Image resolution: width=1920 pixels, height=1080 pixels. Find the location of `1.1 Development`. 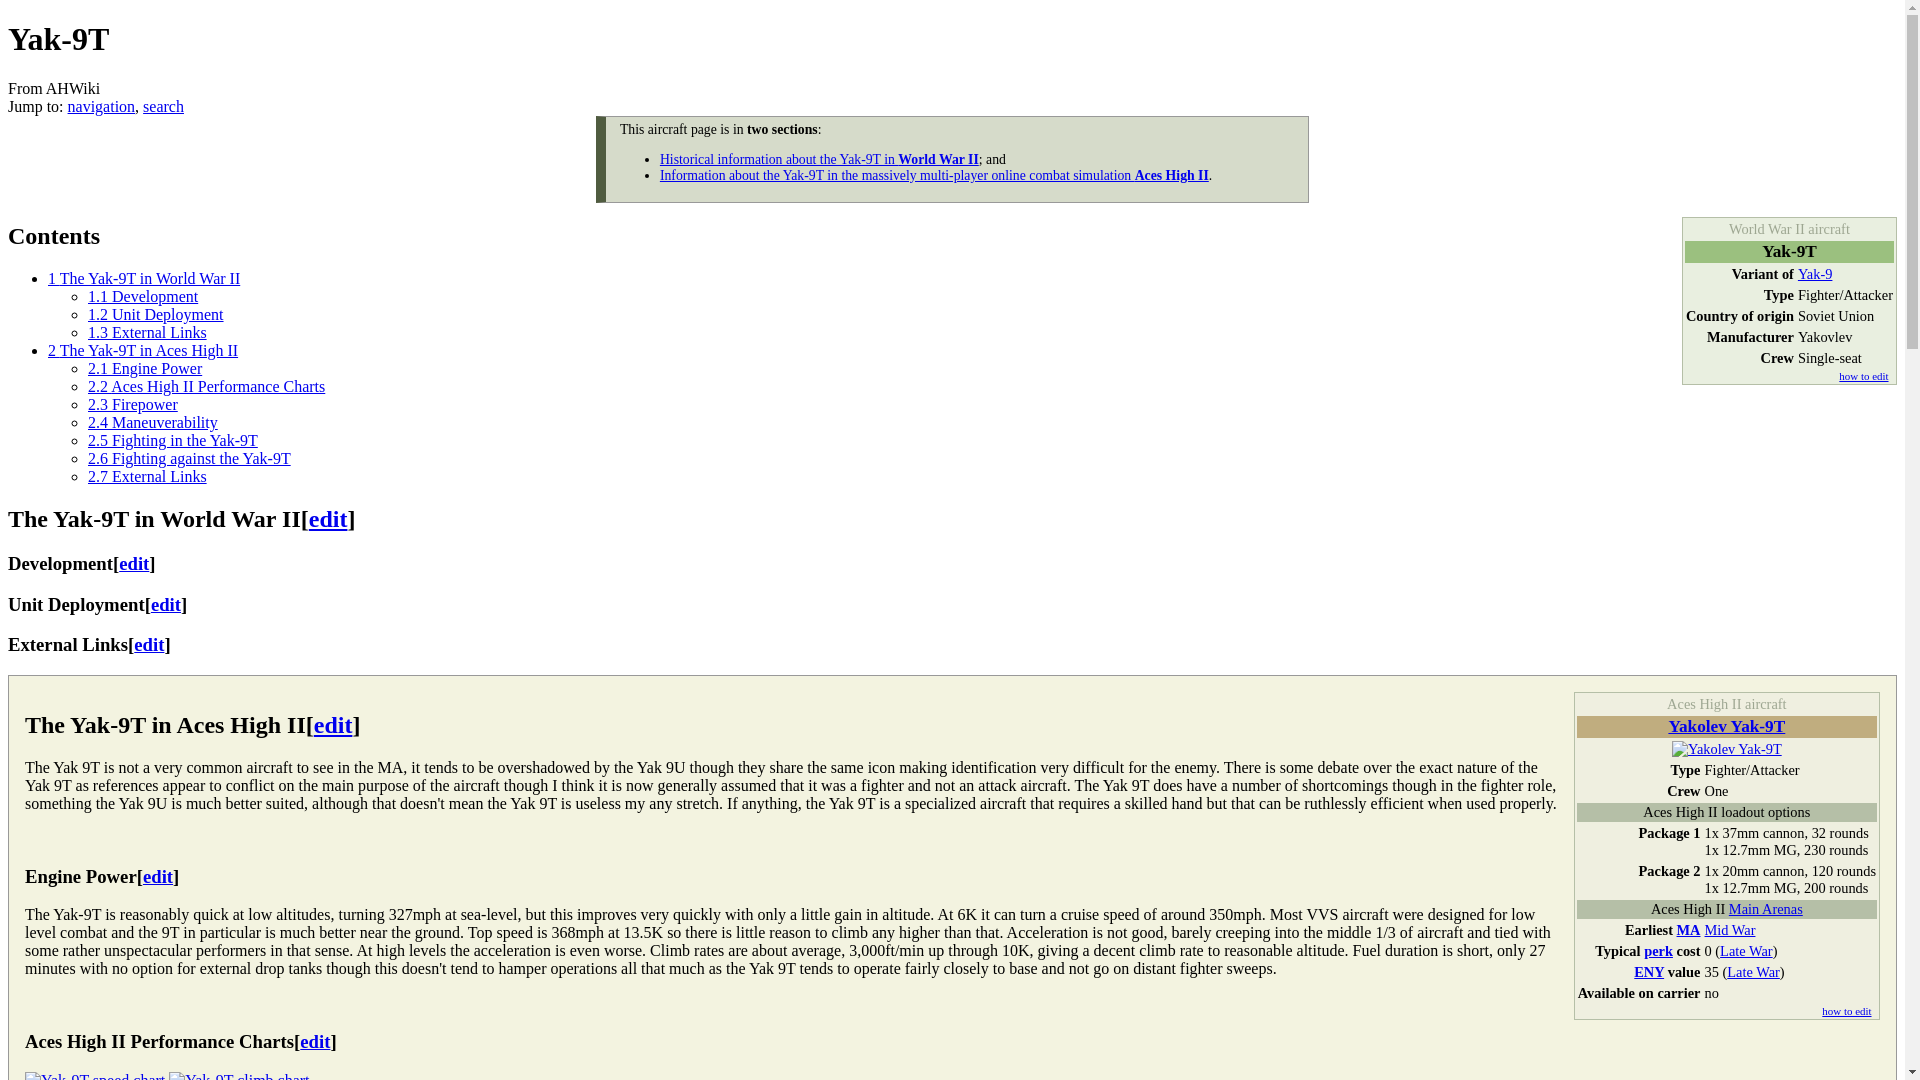

1.1 Development is located at coordinates (142, 296).